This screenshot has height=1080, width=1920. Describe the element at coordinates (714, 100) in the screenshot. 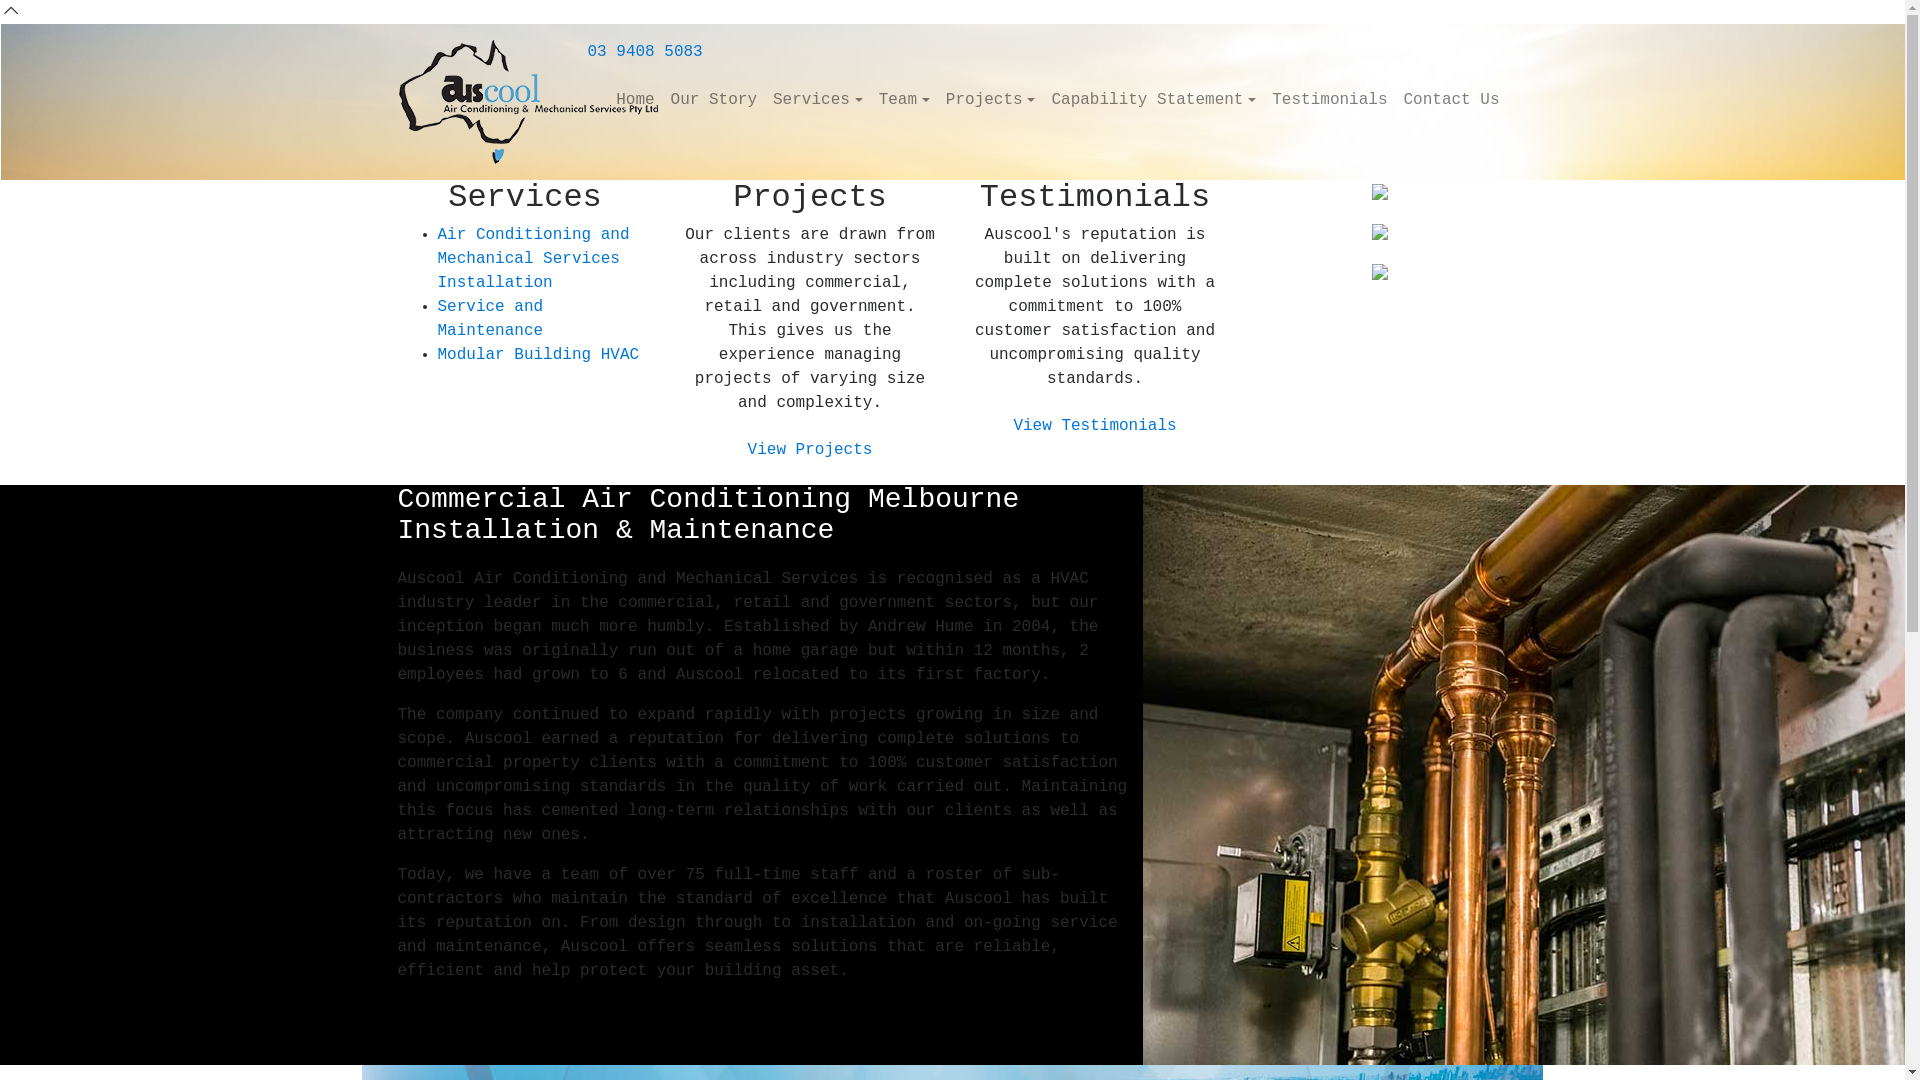

I see `Our Story` at that location.